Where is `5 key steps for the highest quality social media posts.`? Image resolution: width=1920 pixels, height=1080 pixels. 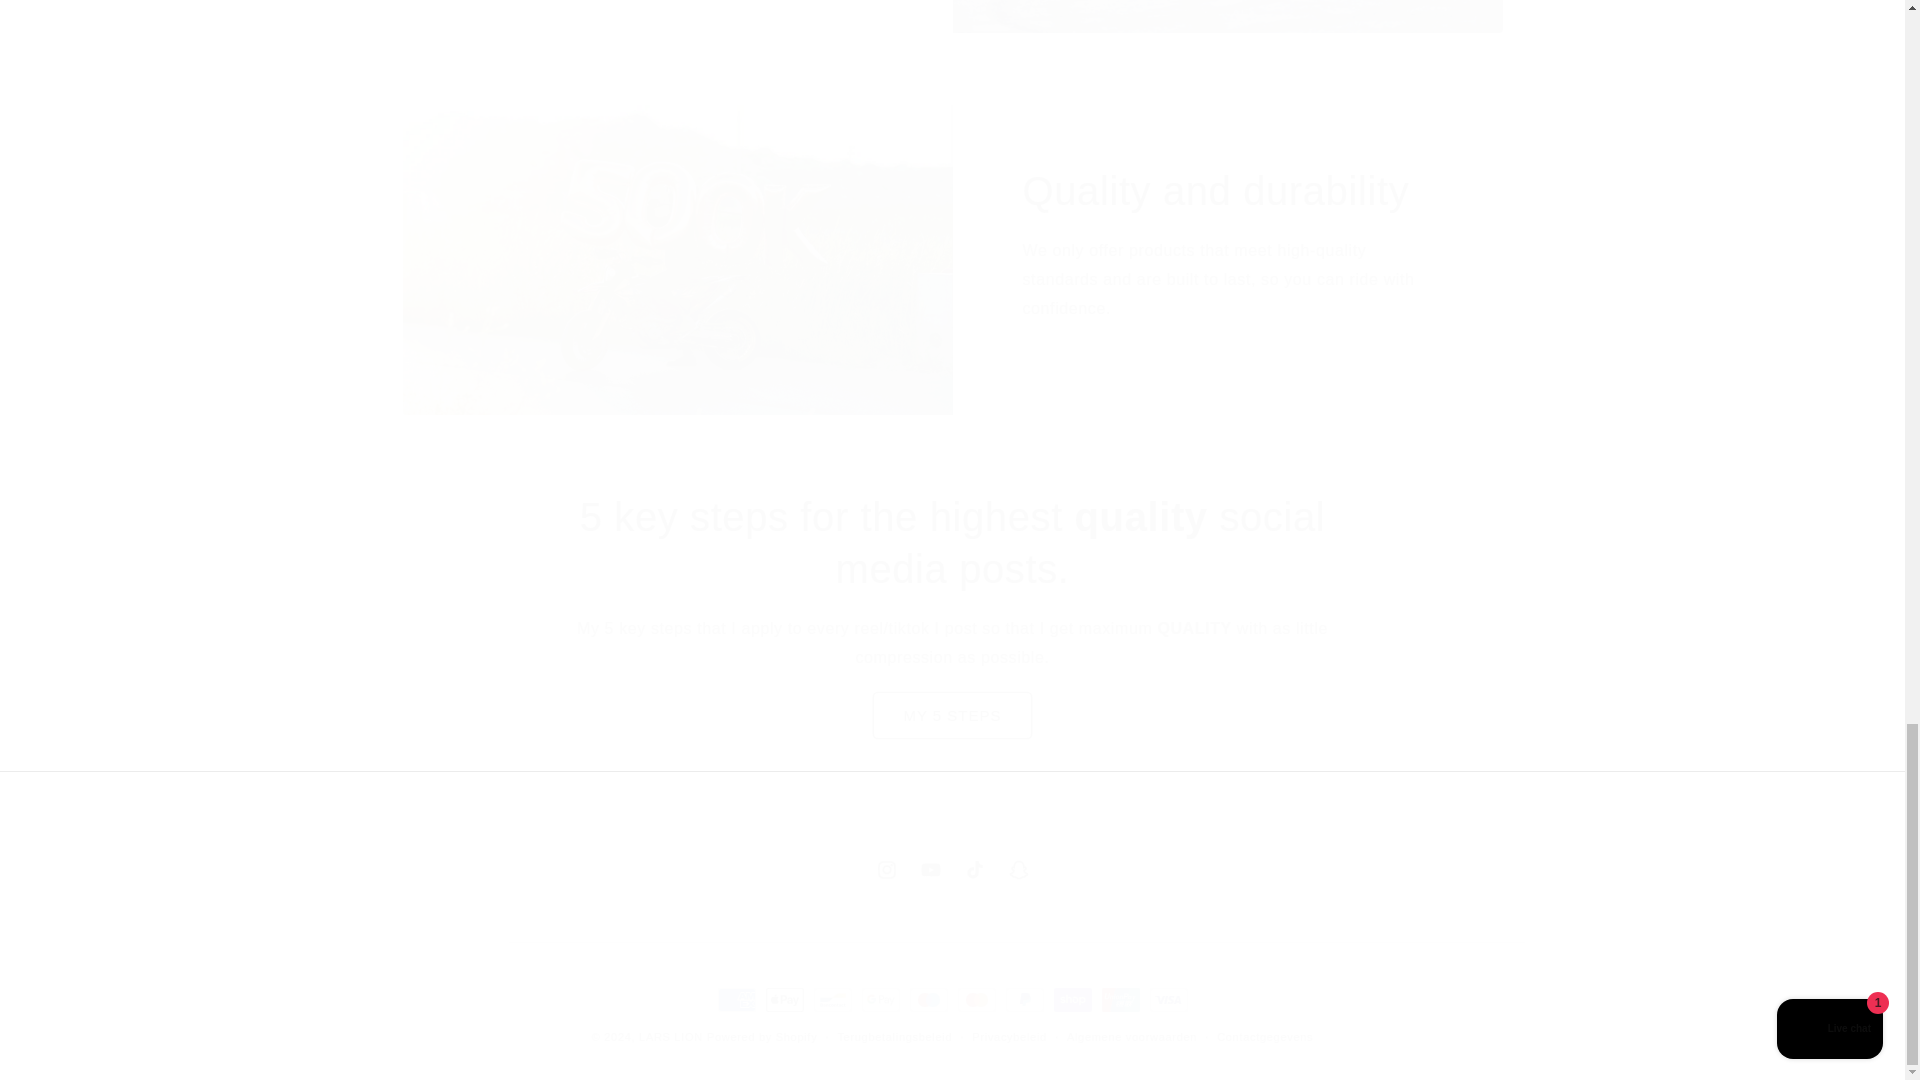
5 key steps for the highest quality social media posts. is located at coordinates (952, 543).